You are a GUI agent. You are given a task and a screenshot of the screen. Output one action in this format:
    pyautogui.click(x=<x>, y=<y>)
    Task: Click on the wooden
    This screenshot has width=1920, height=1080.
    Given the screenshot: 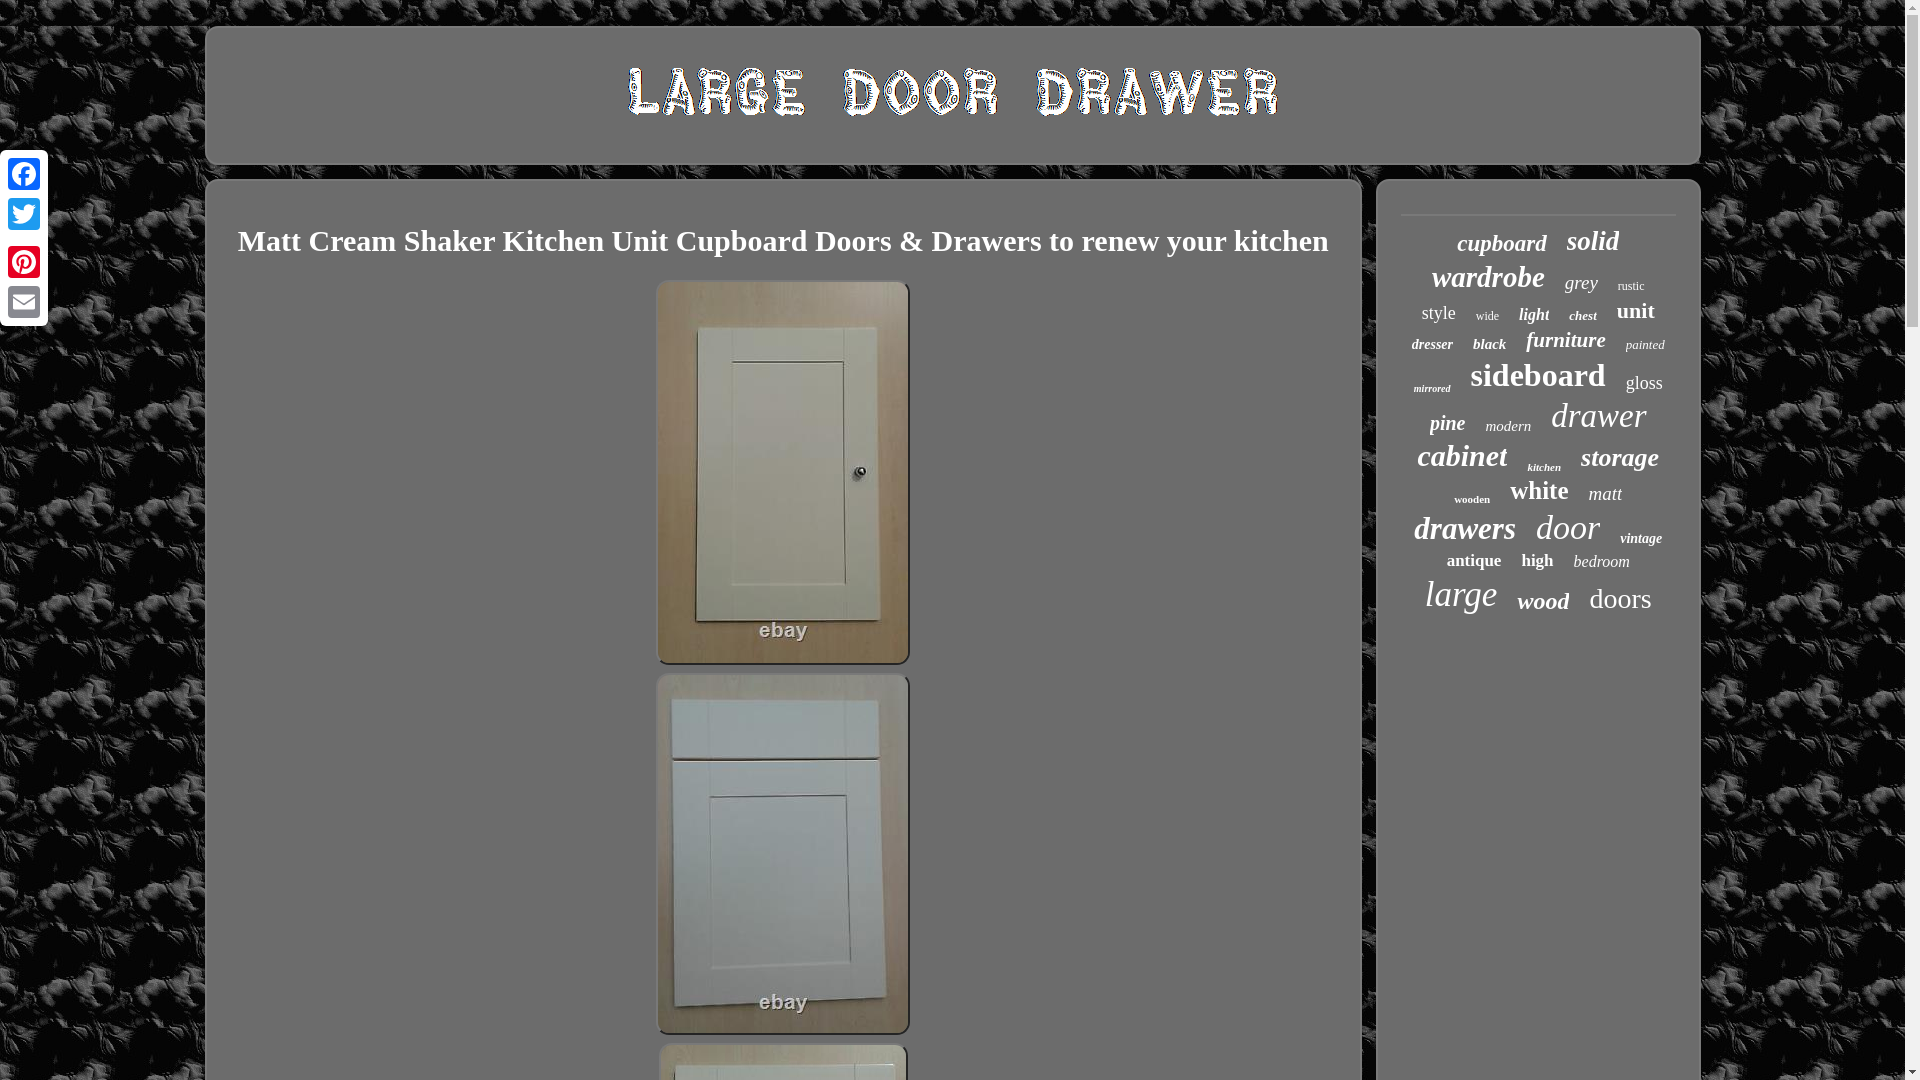 What is the action you would take?
    pyautogui.click(x=1471, y=498)
    